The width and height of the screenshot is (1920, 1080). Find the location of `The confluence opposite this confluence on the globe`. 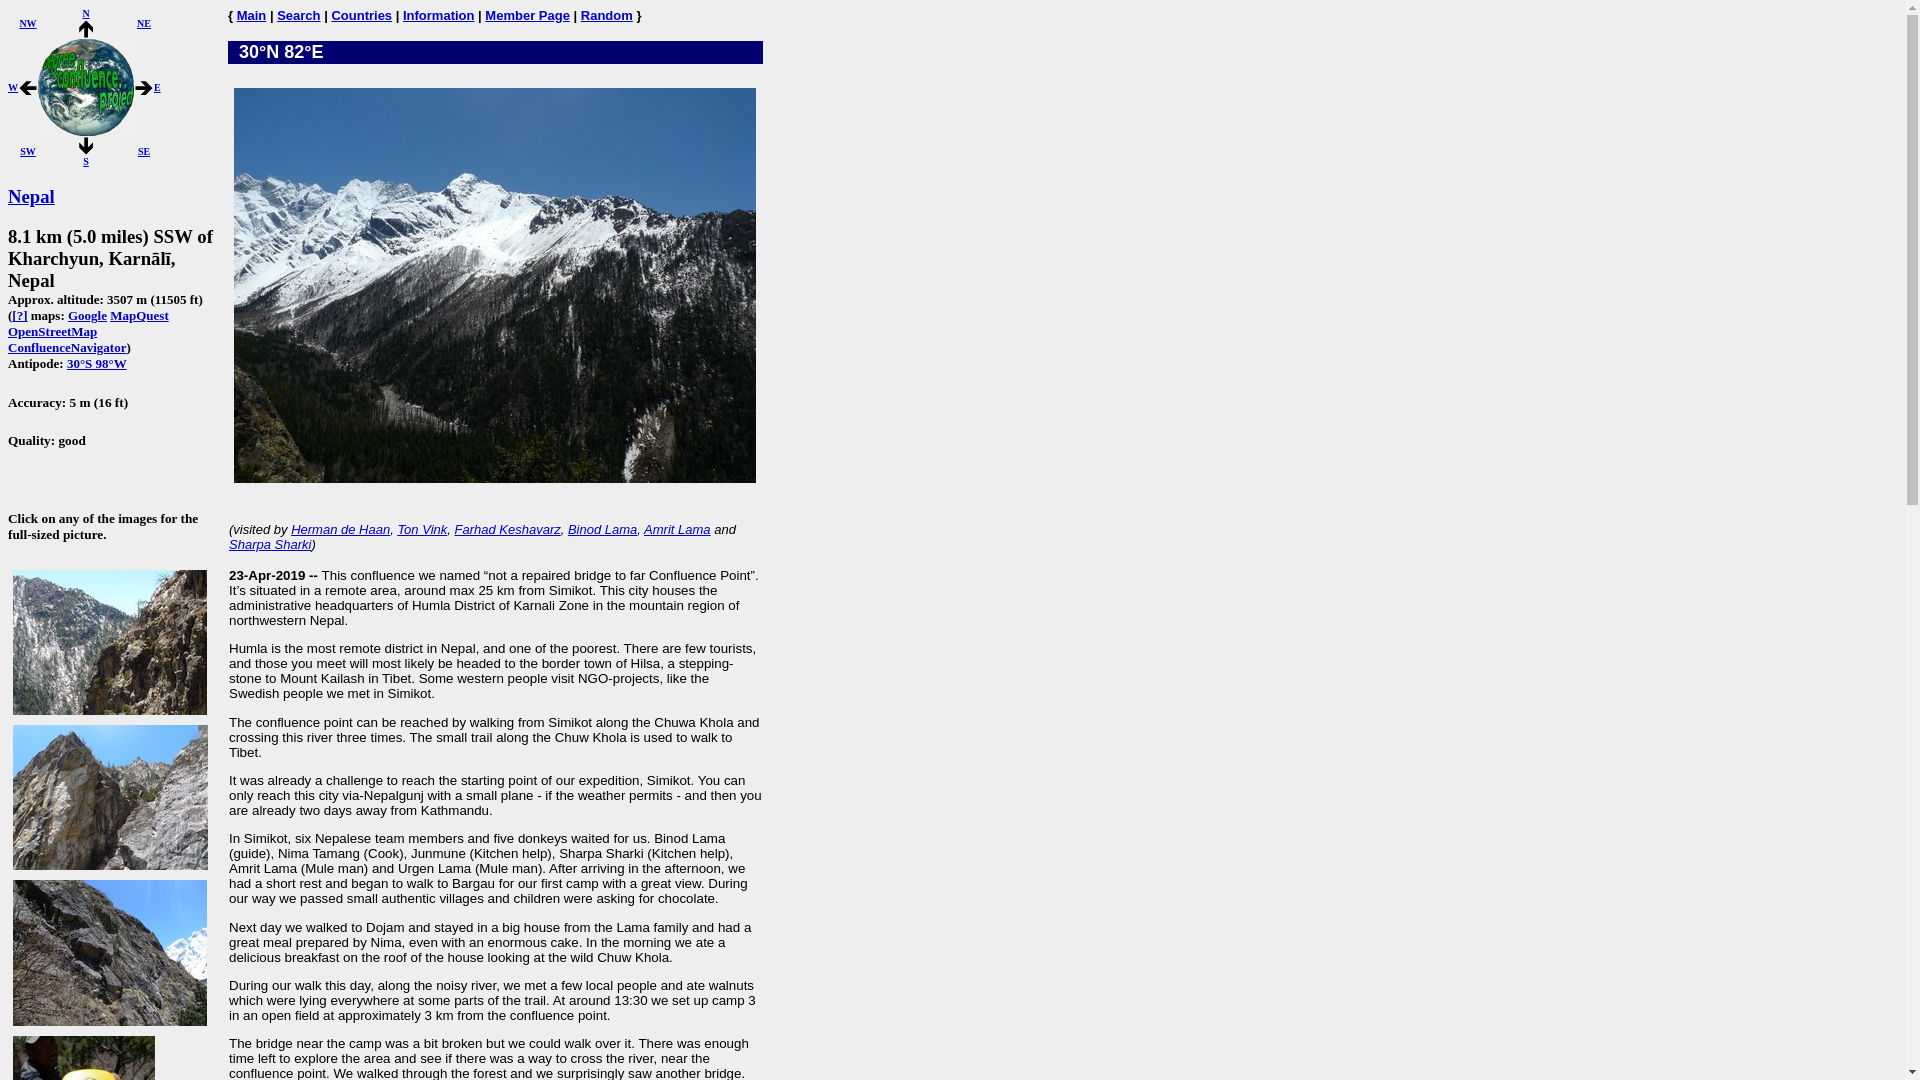

The confluence opposite this confluence on the globe is located at coordinates (96, 364).